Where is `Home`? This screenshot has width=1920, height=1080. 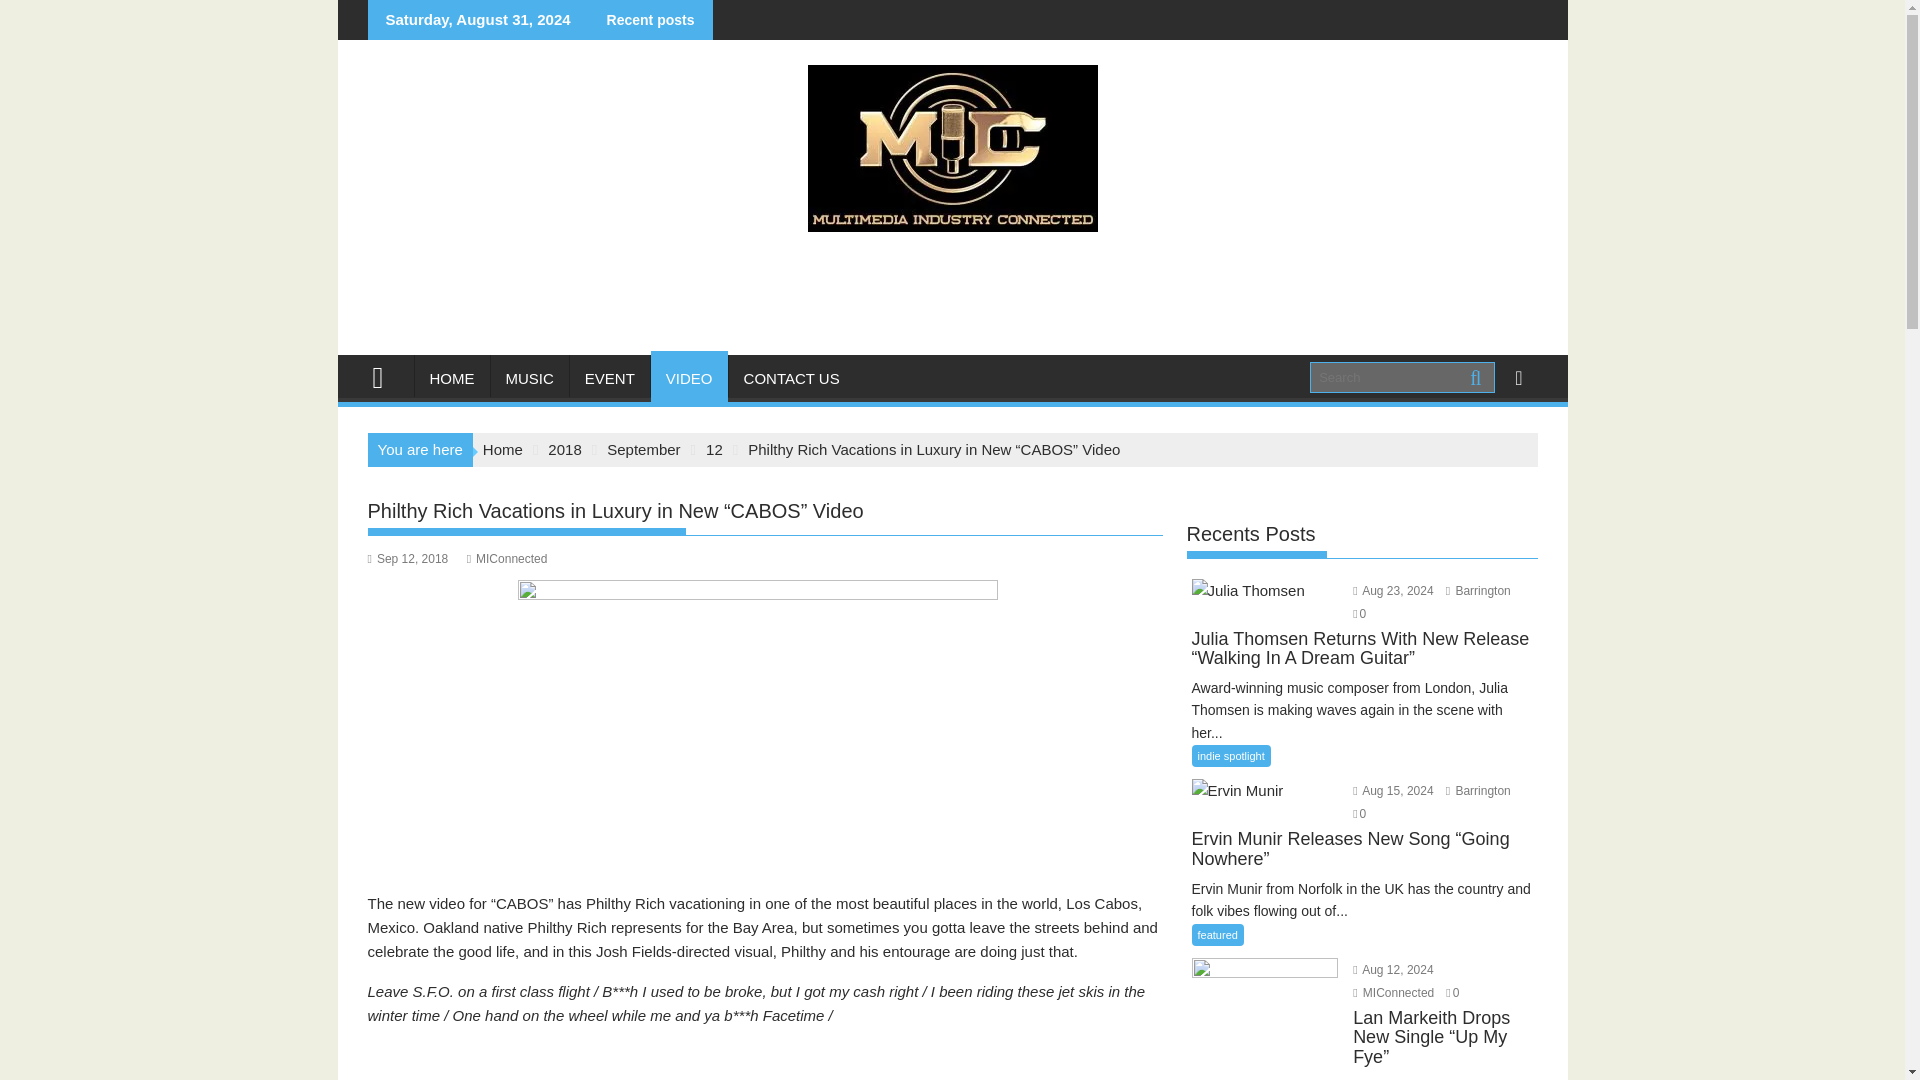 Home is located at coordinates (502, 448).